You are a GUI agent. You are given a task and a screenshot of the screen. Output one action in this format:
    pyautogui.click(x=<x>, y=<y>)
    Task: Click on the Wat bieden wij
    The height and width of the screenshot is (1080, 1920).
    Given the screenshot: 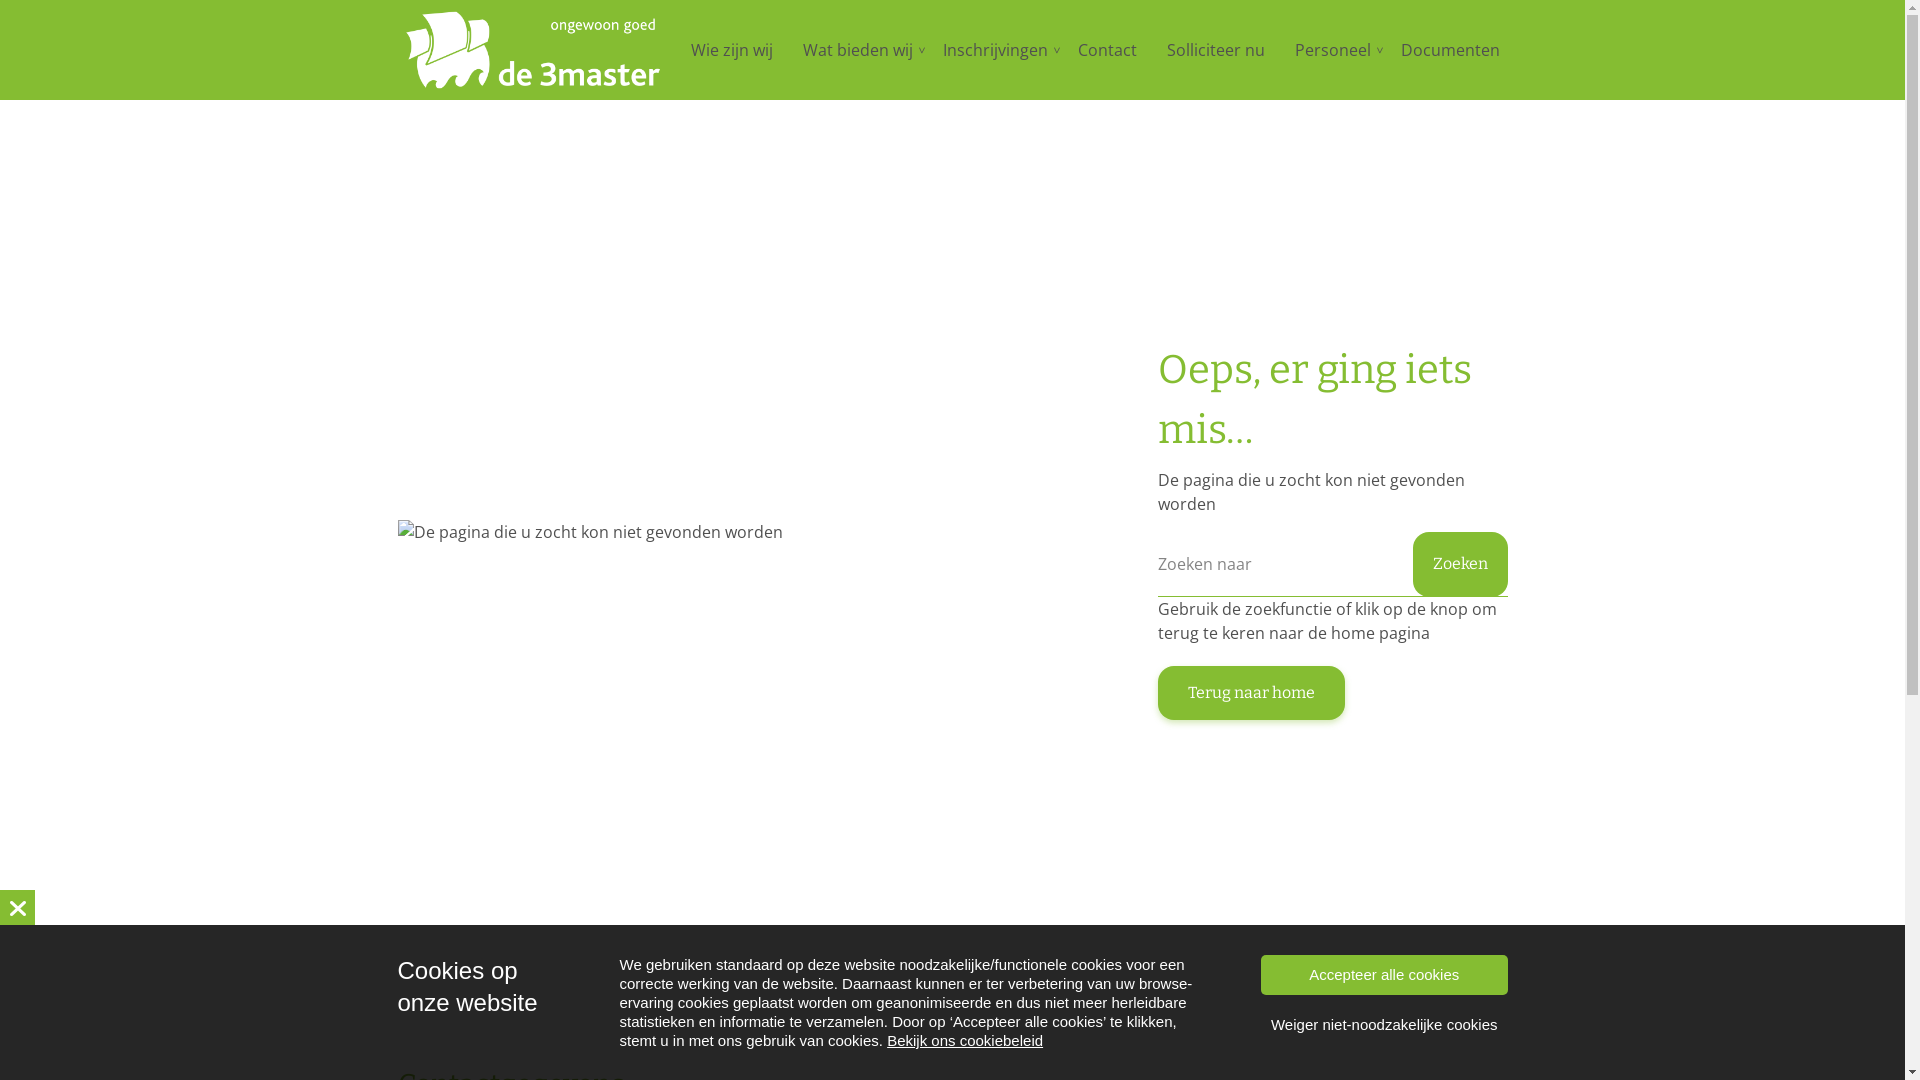 What is the action you would take?
    pyautogui.click(x=858, y=50)
    